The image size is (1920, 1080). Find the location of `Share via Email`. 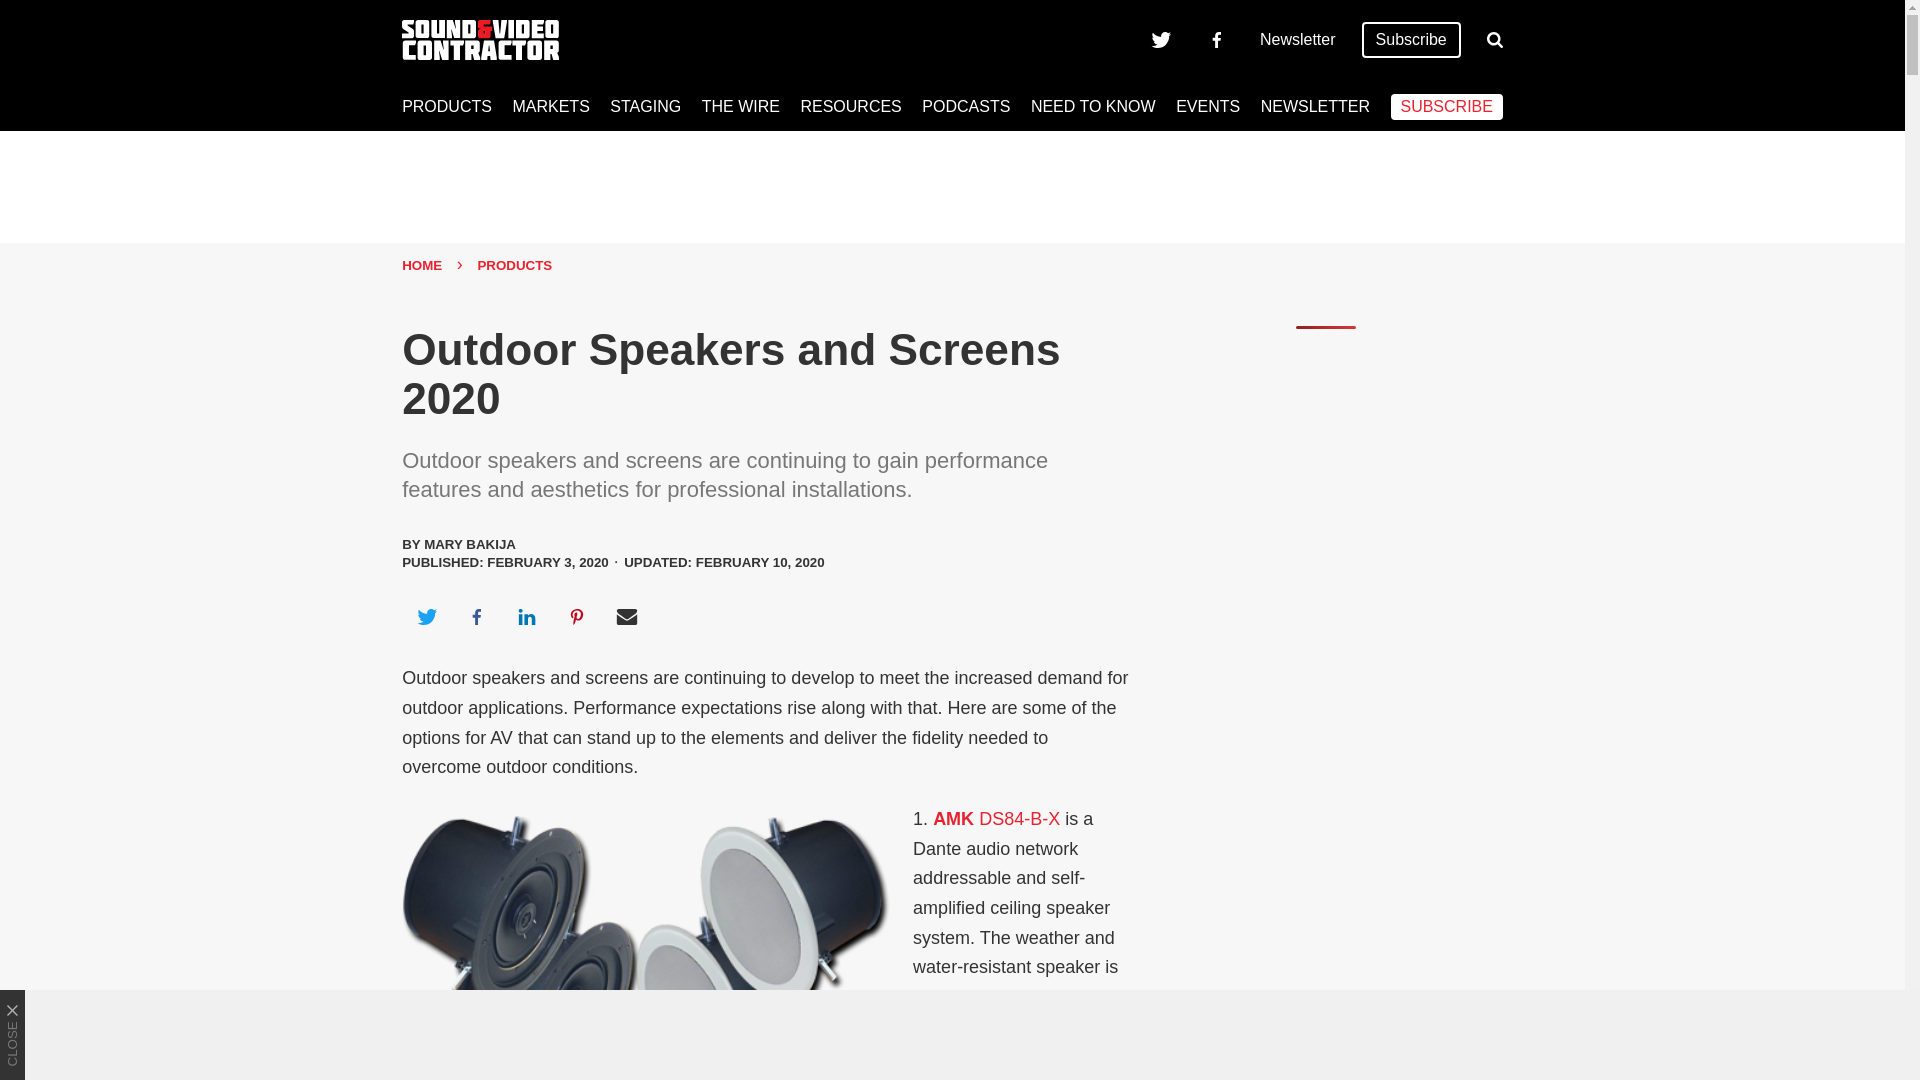

Share via Email is located at coordinates (627, 616).